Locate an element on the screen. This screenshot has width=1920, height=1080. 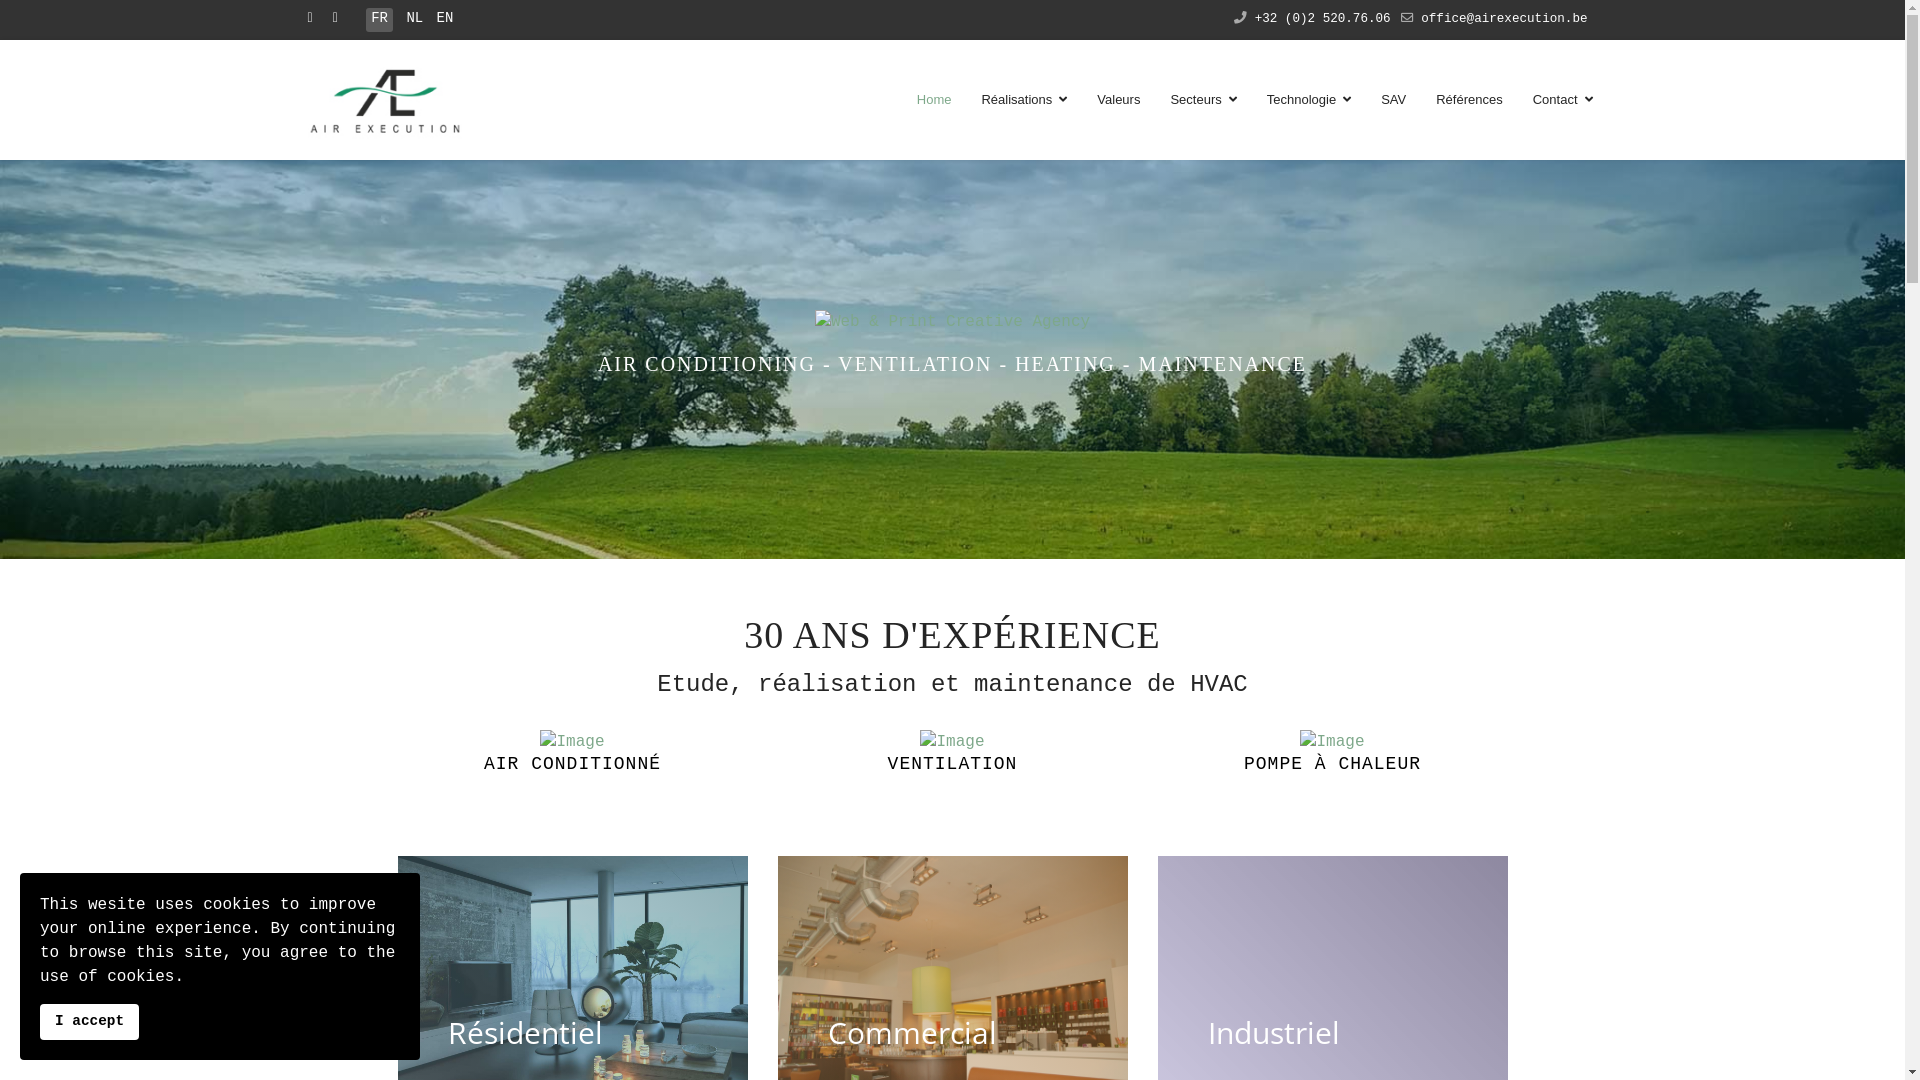
Commercial is located at coordinates (912, 1032).